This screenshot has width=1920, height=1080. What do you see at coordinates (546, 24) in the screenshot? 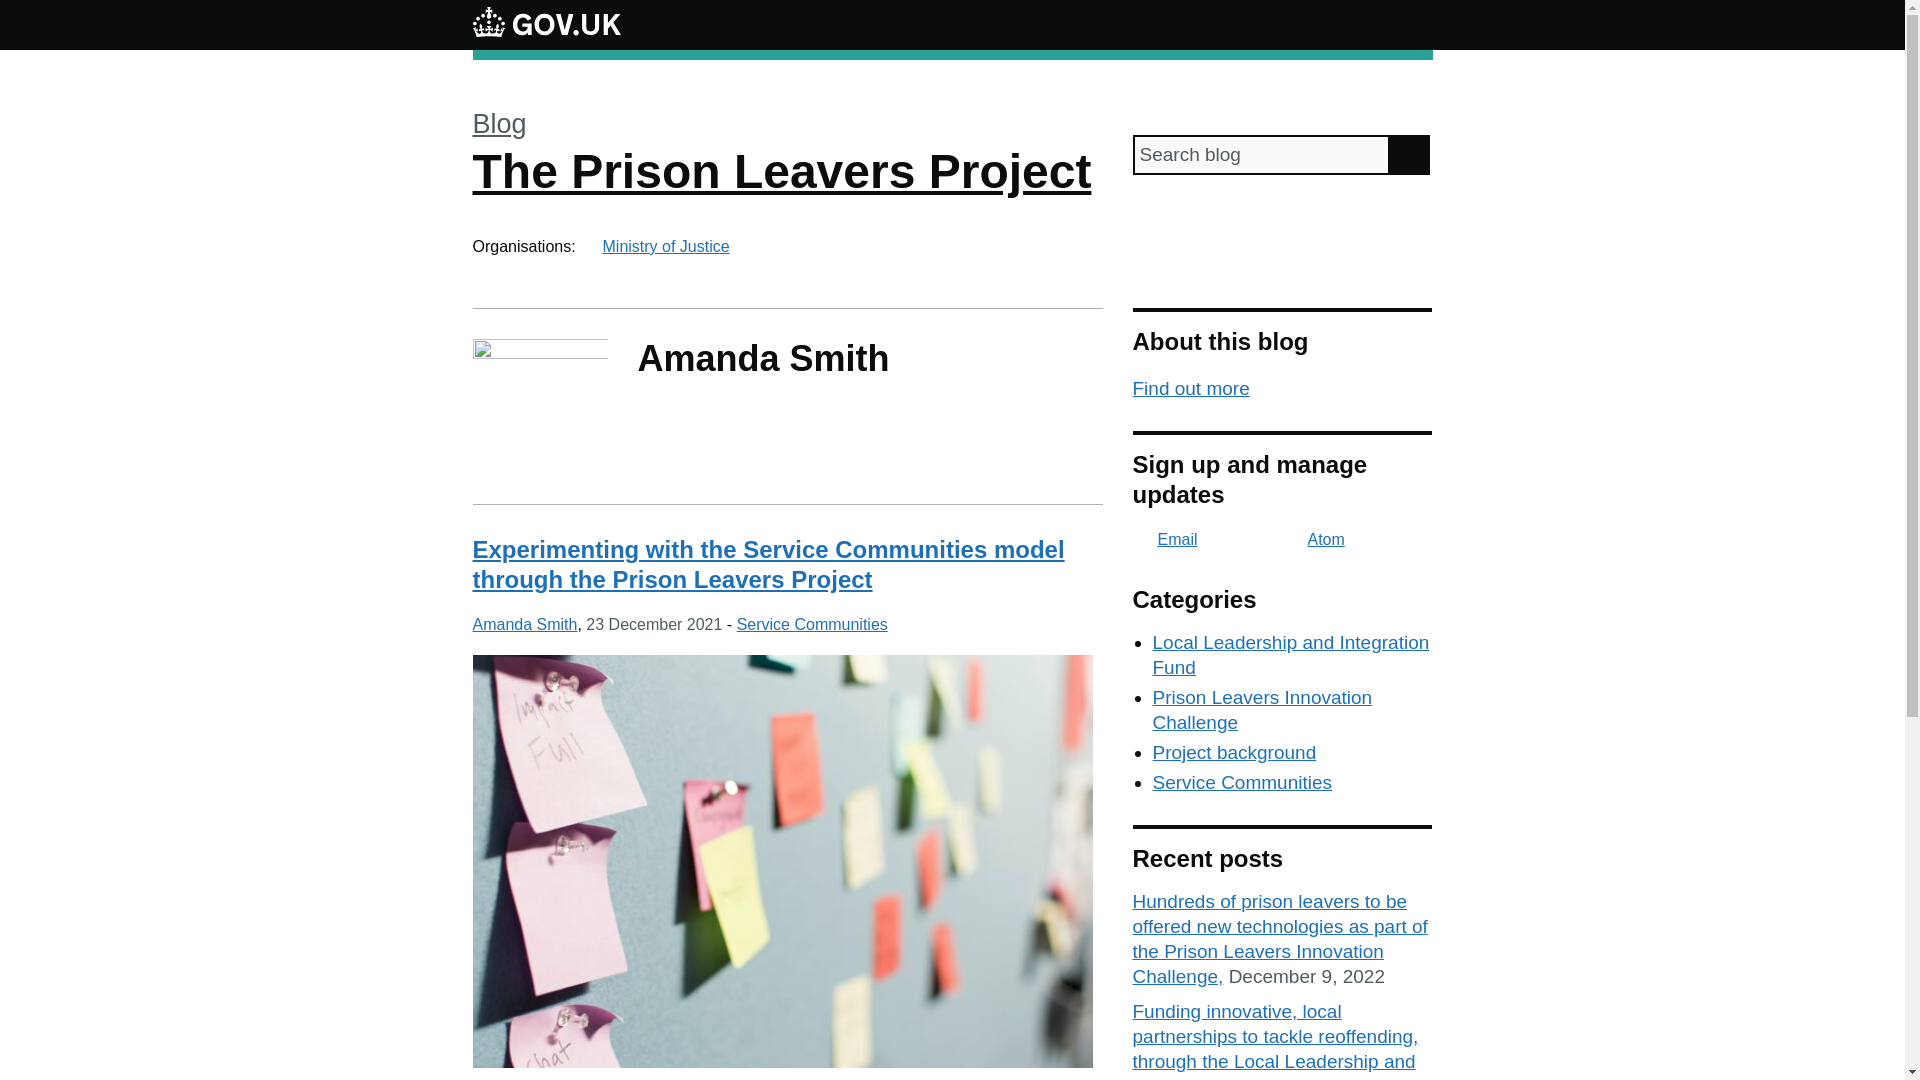
I see `Go to the GOV.UK homepage` at bounding box center [546, 24].